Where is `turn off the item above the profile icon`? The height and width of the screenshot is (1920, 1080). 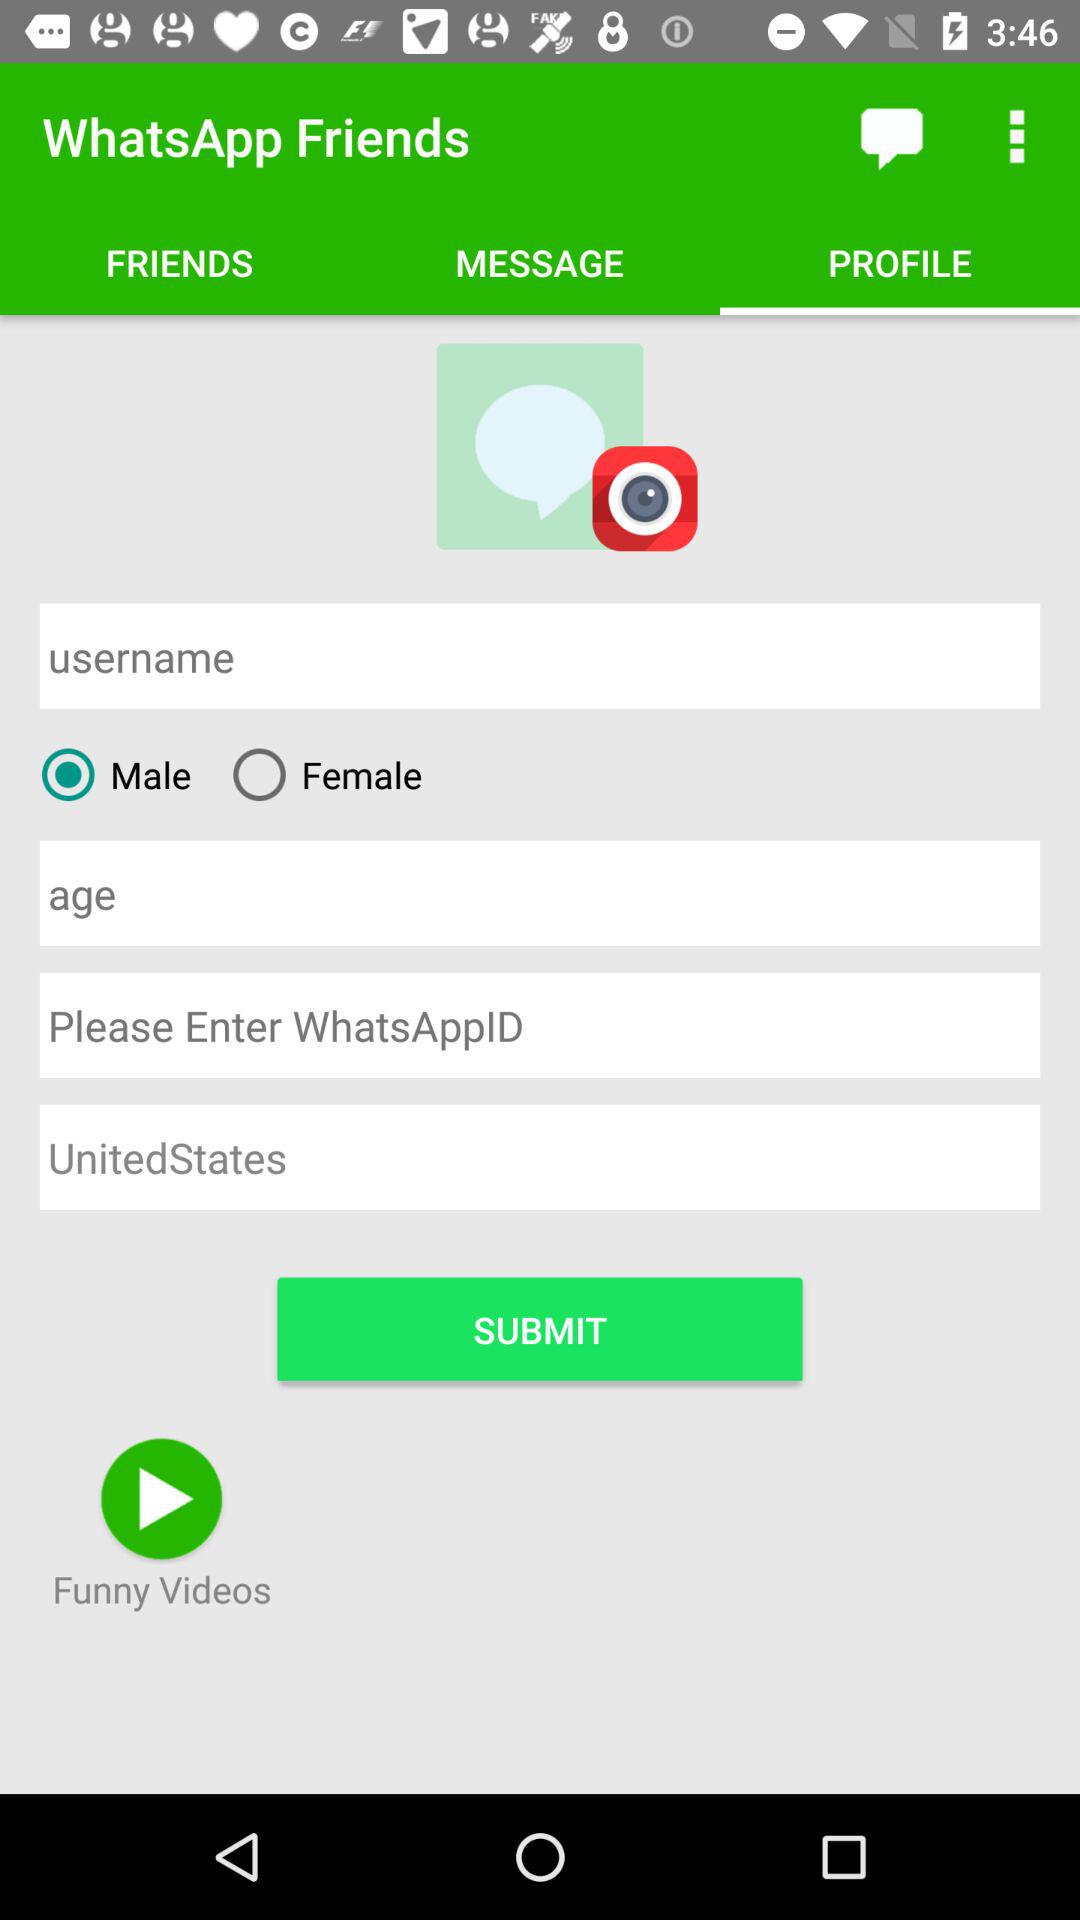
turn off the item above the profile icon is located at coordinates (1016, 136).